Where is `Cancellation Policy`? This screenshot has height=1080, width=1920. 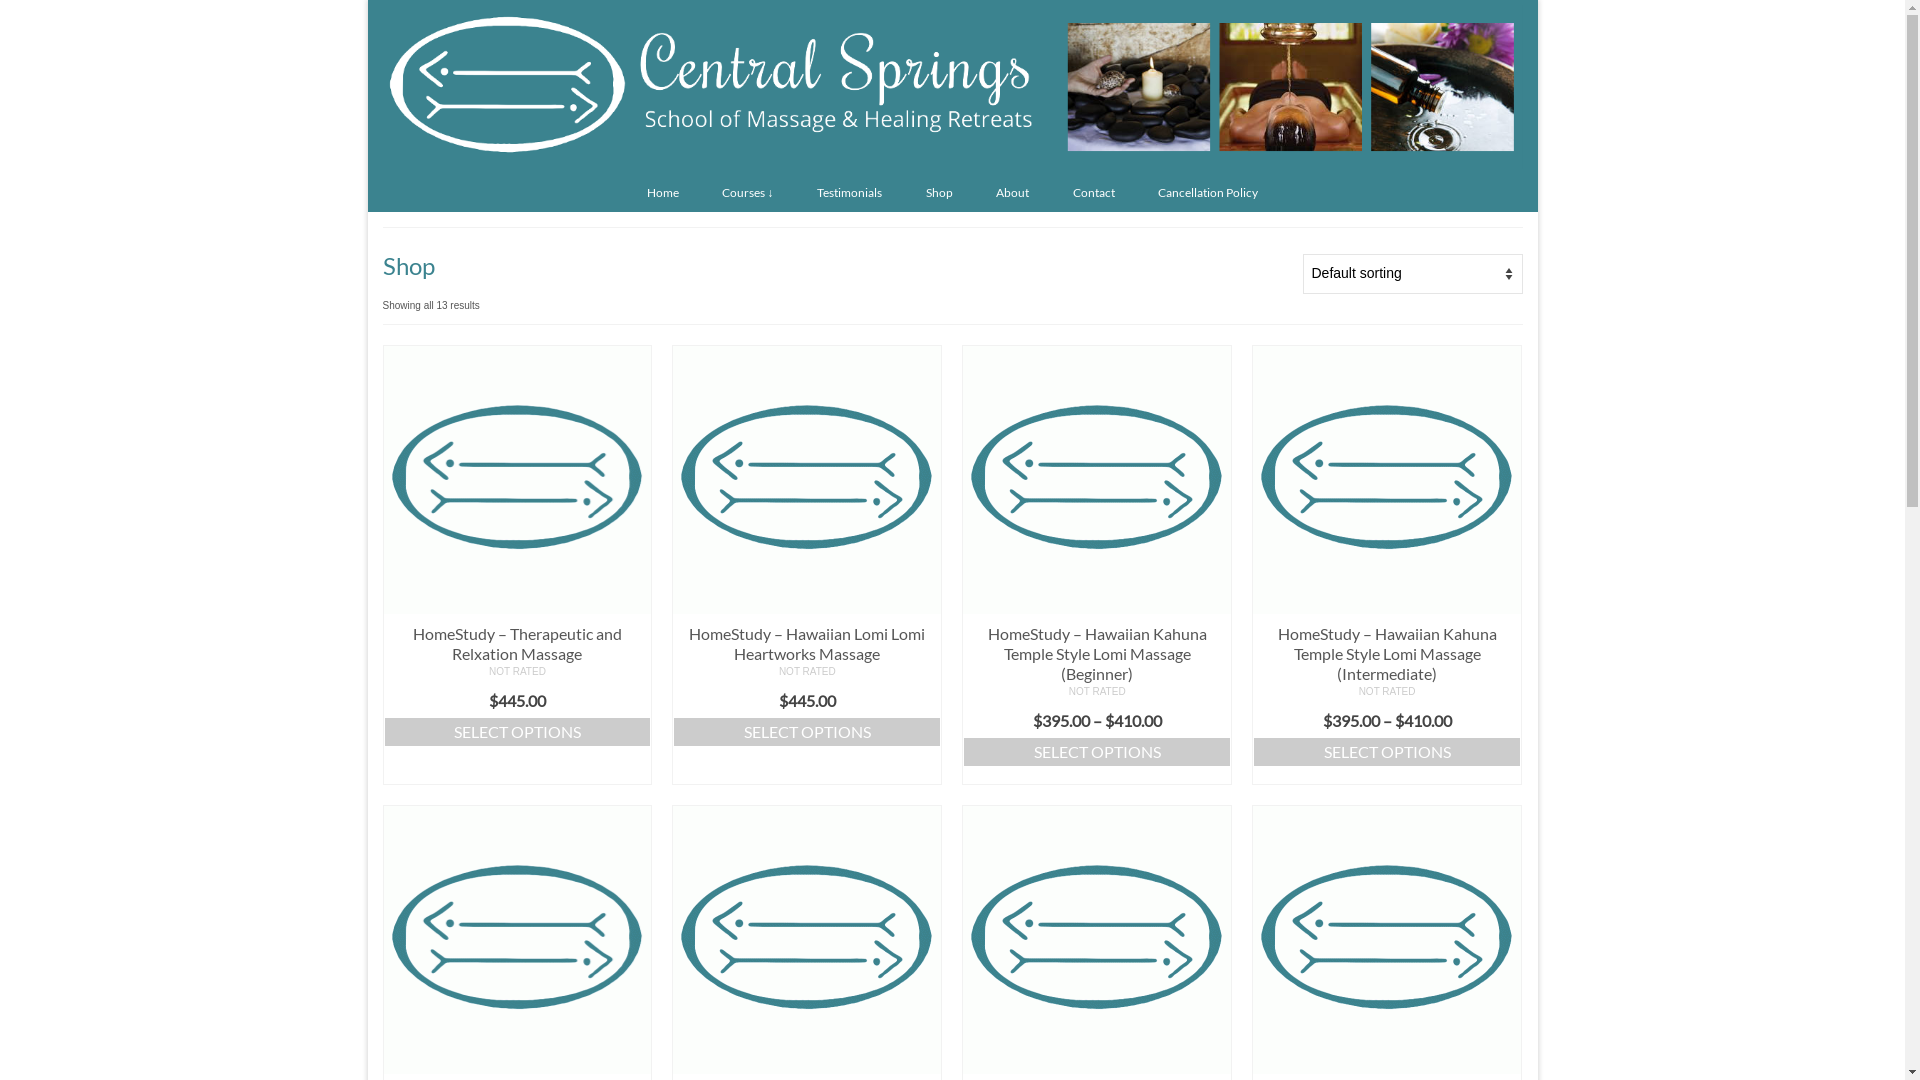
Cancellation Policy is located at coordinates (1208, 193).